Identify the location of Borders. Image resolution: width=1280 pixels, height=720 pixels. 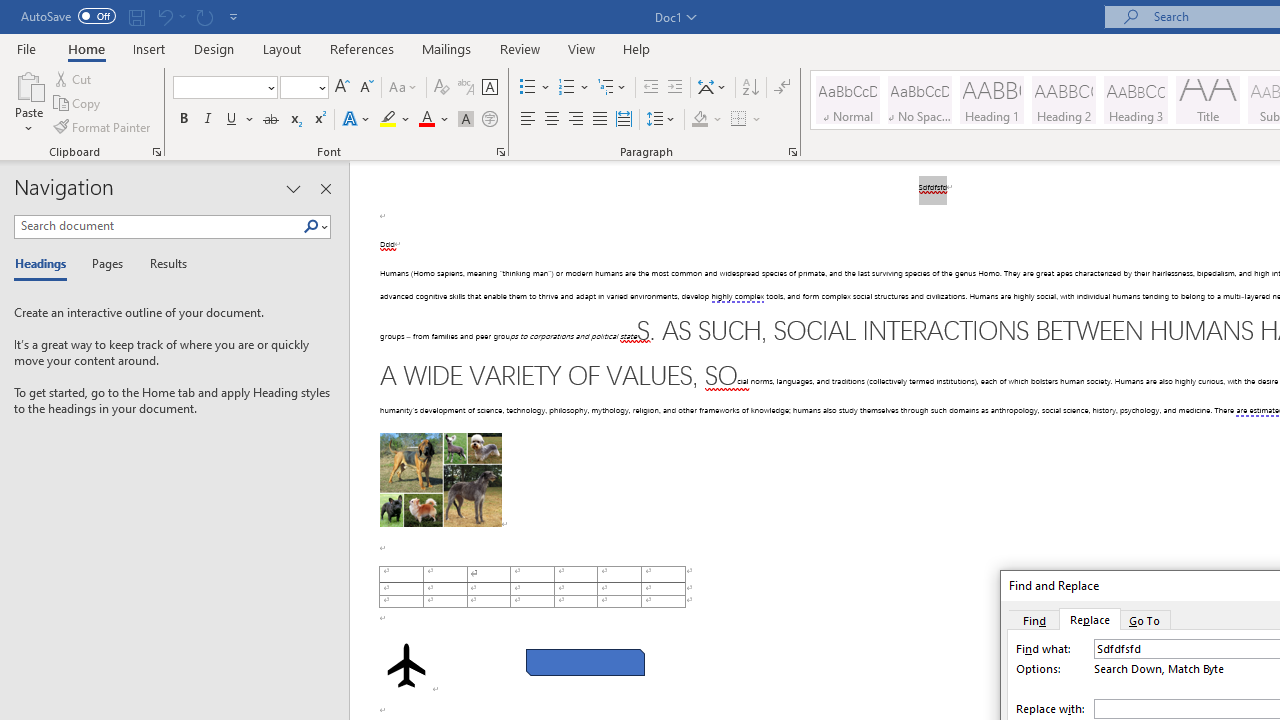
(739, 120).